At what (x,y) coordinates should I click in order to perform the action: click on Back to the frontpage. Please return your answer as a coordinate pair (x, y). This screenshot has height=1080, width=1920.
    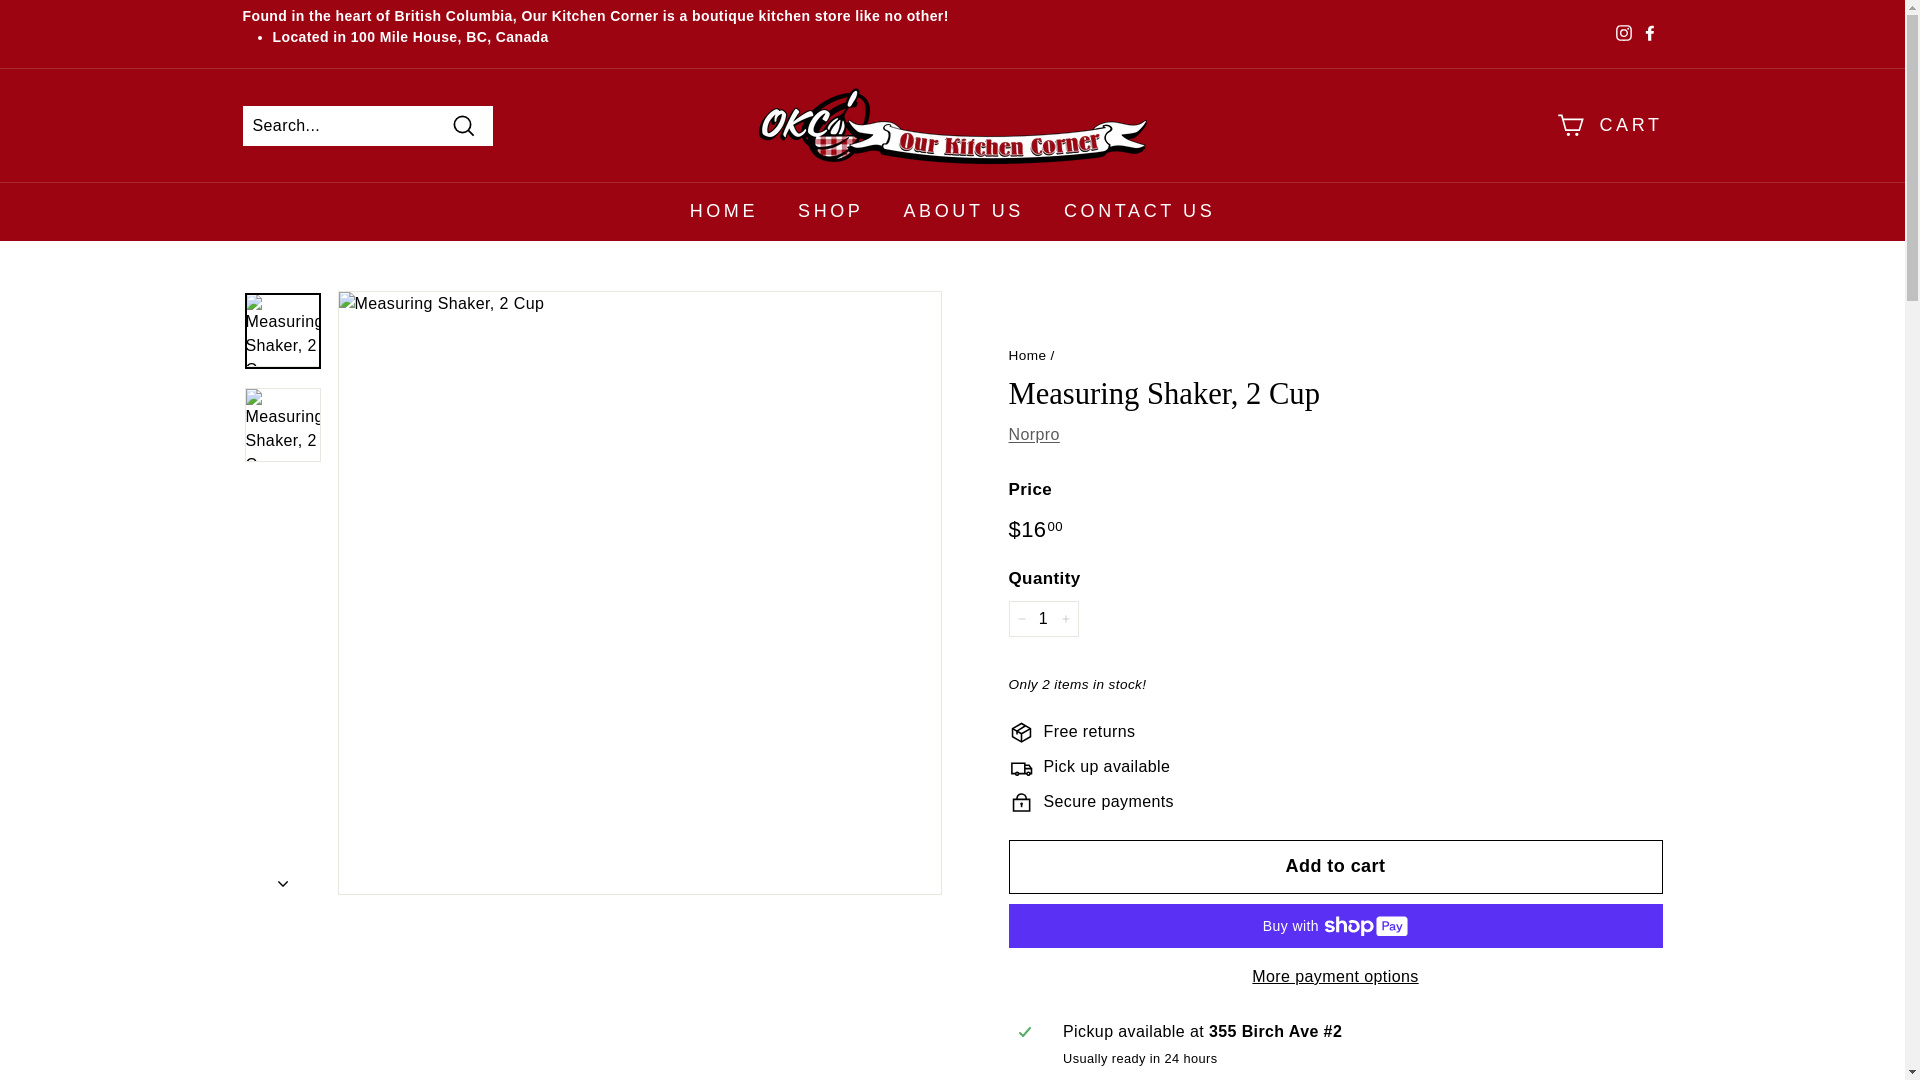
    Looking at the image, I should click on (1027, 354).